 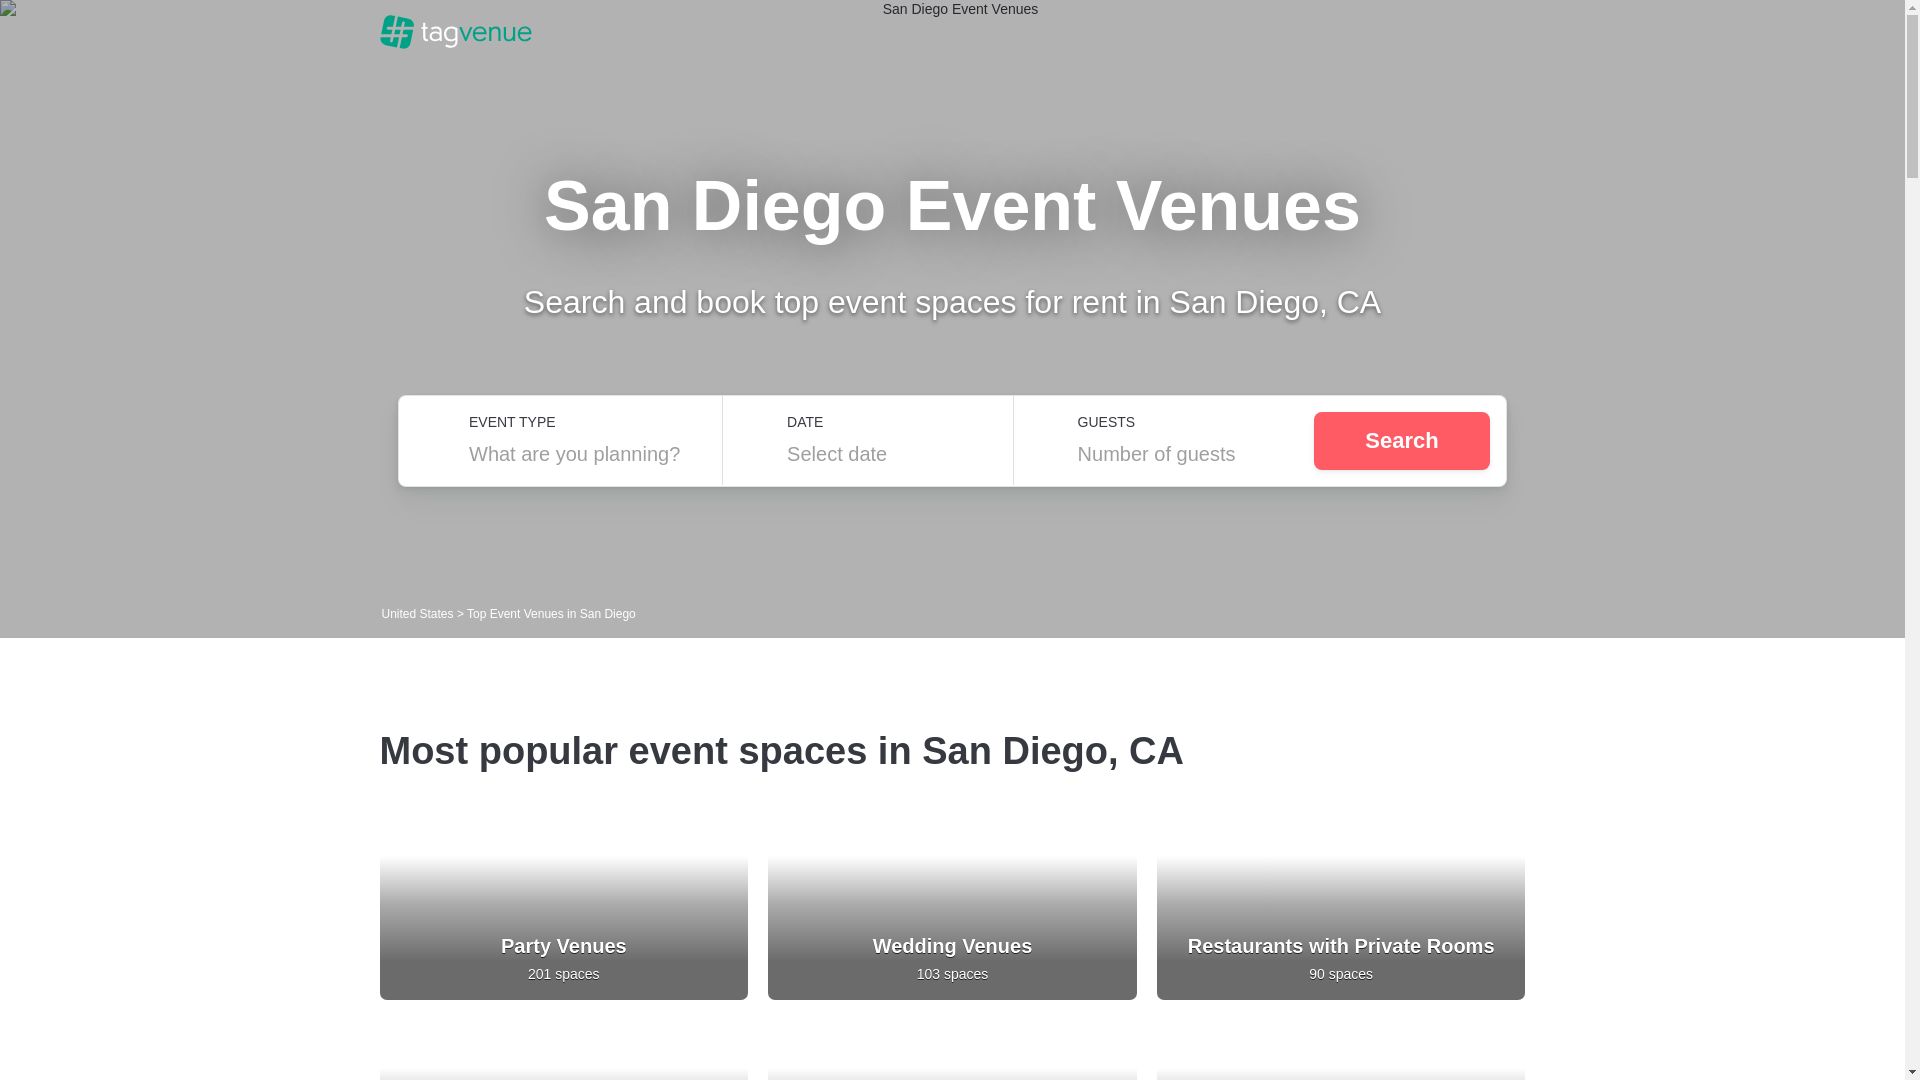 I want to click on Restaurants with Private Rooms, so click(x=1342, y=946).